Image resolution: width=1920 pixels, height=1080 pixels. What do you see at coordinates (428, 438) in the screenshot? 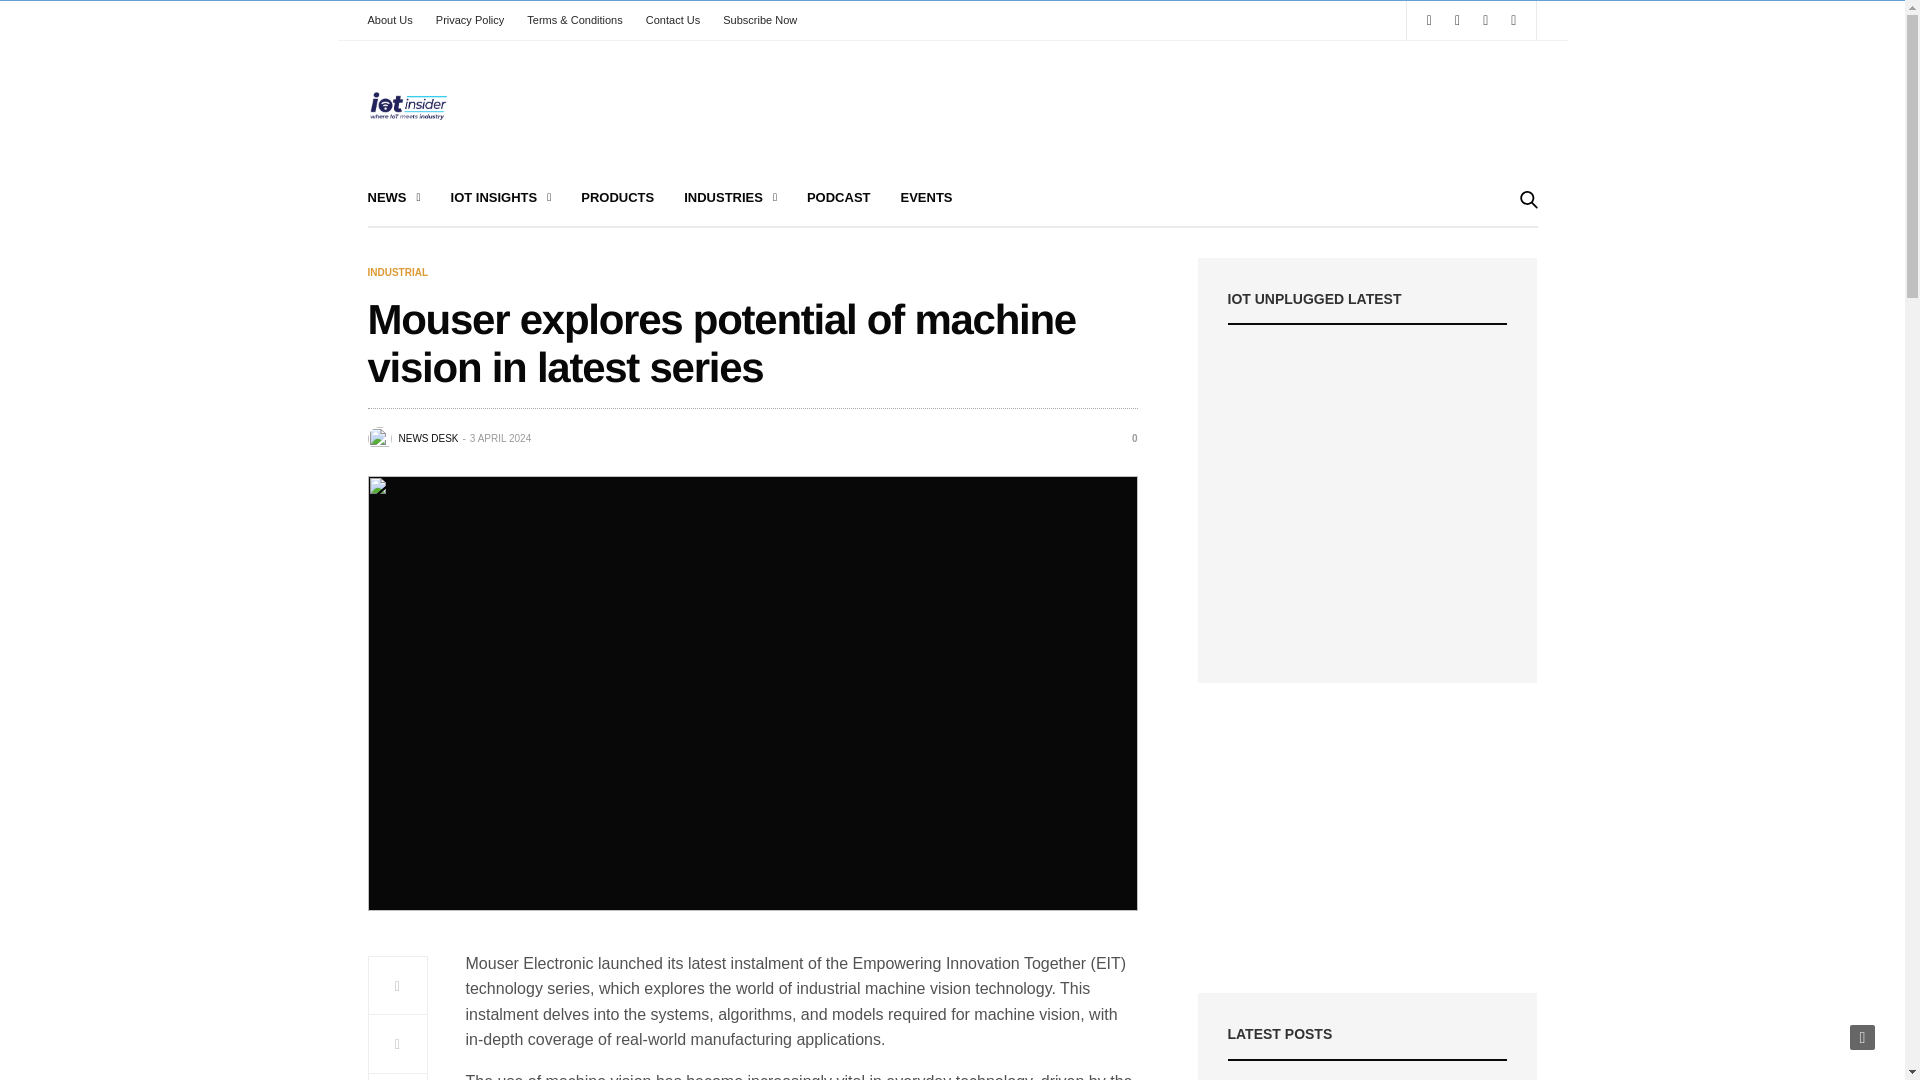
I see `Posts by News Desk` at bounding box center [428, 438].